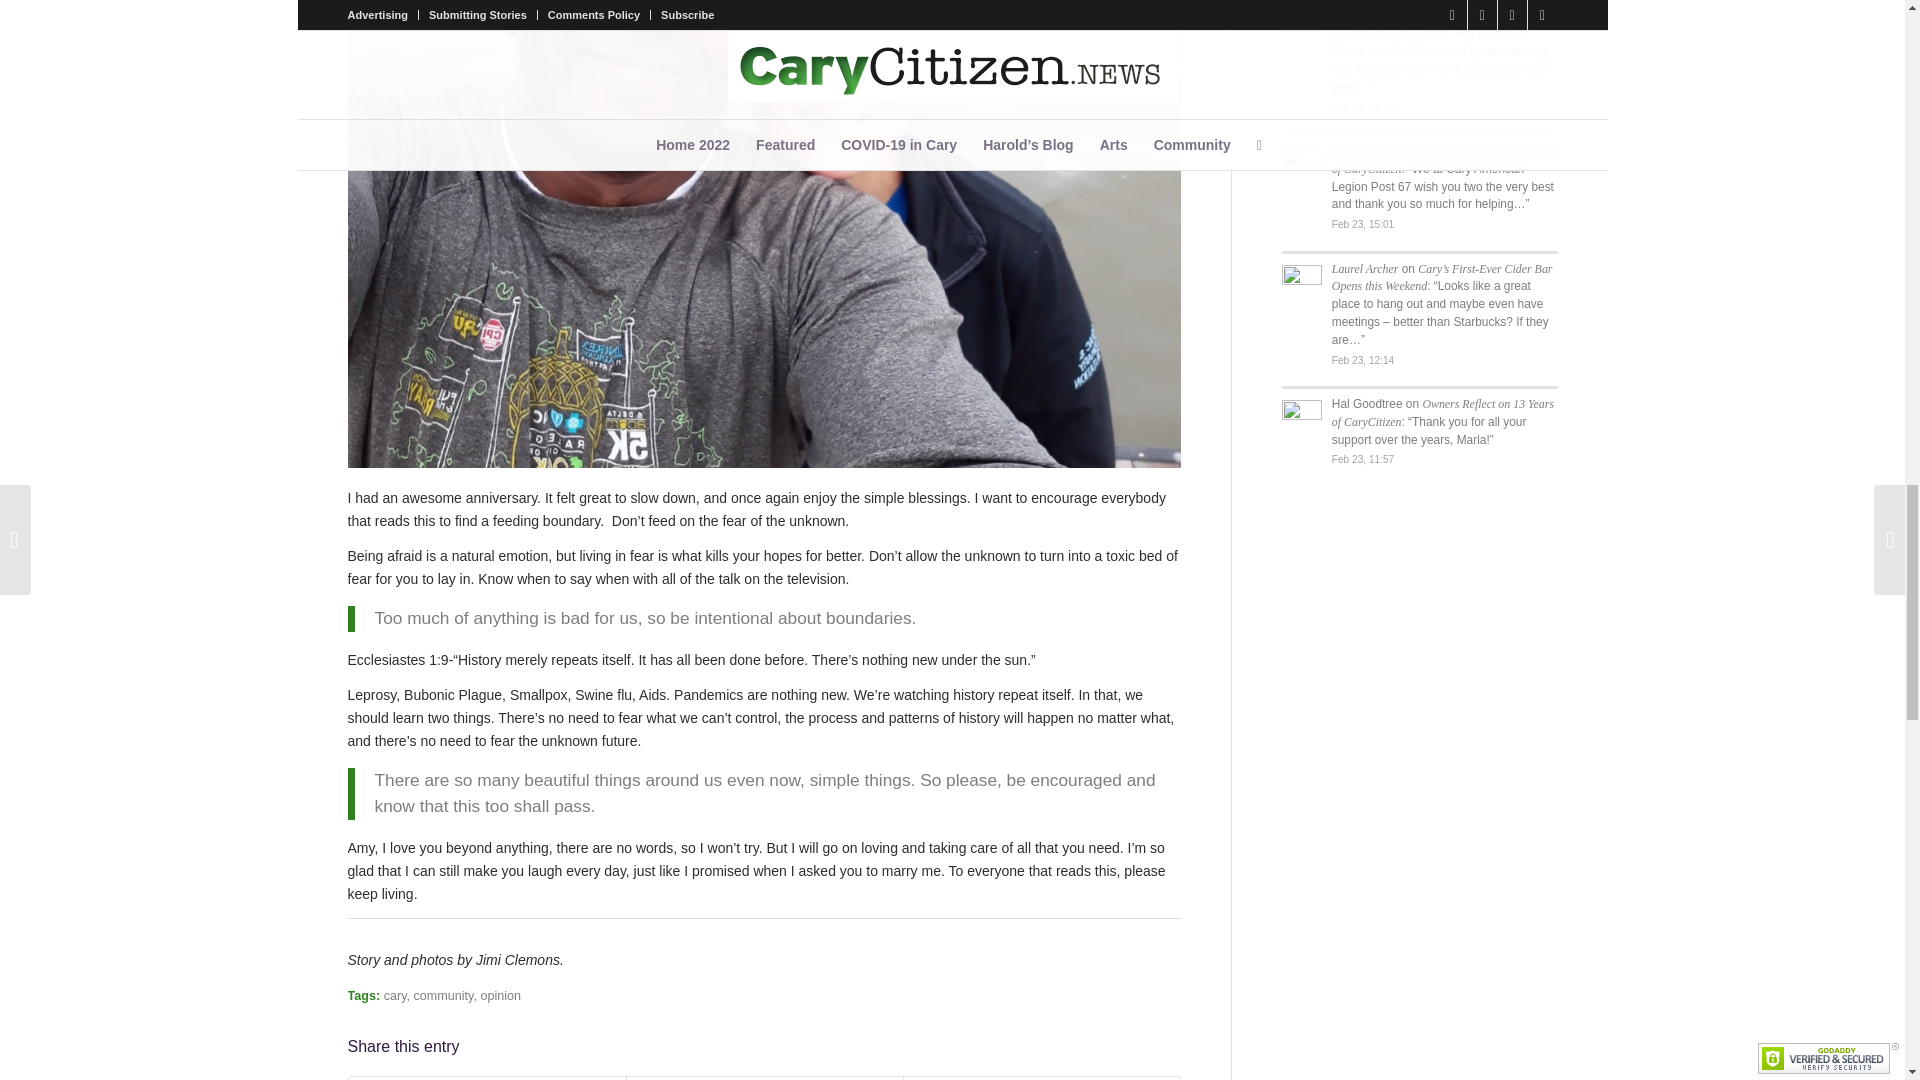 The height and width of the screenshot is (1080, 1920). What do you see at coordinates (444, 996) in the screenshot?
I see `community` at bounding box center [444, 996].